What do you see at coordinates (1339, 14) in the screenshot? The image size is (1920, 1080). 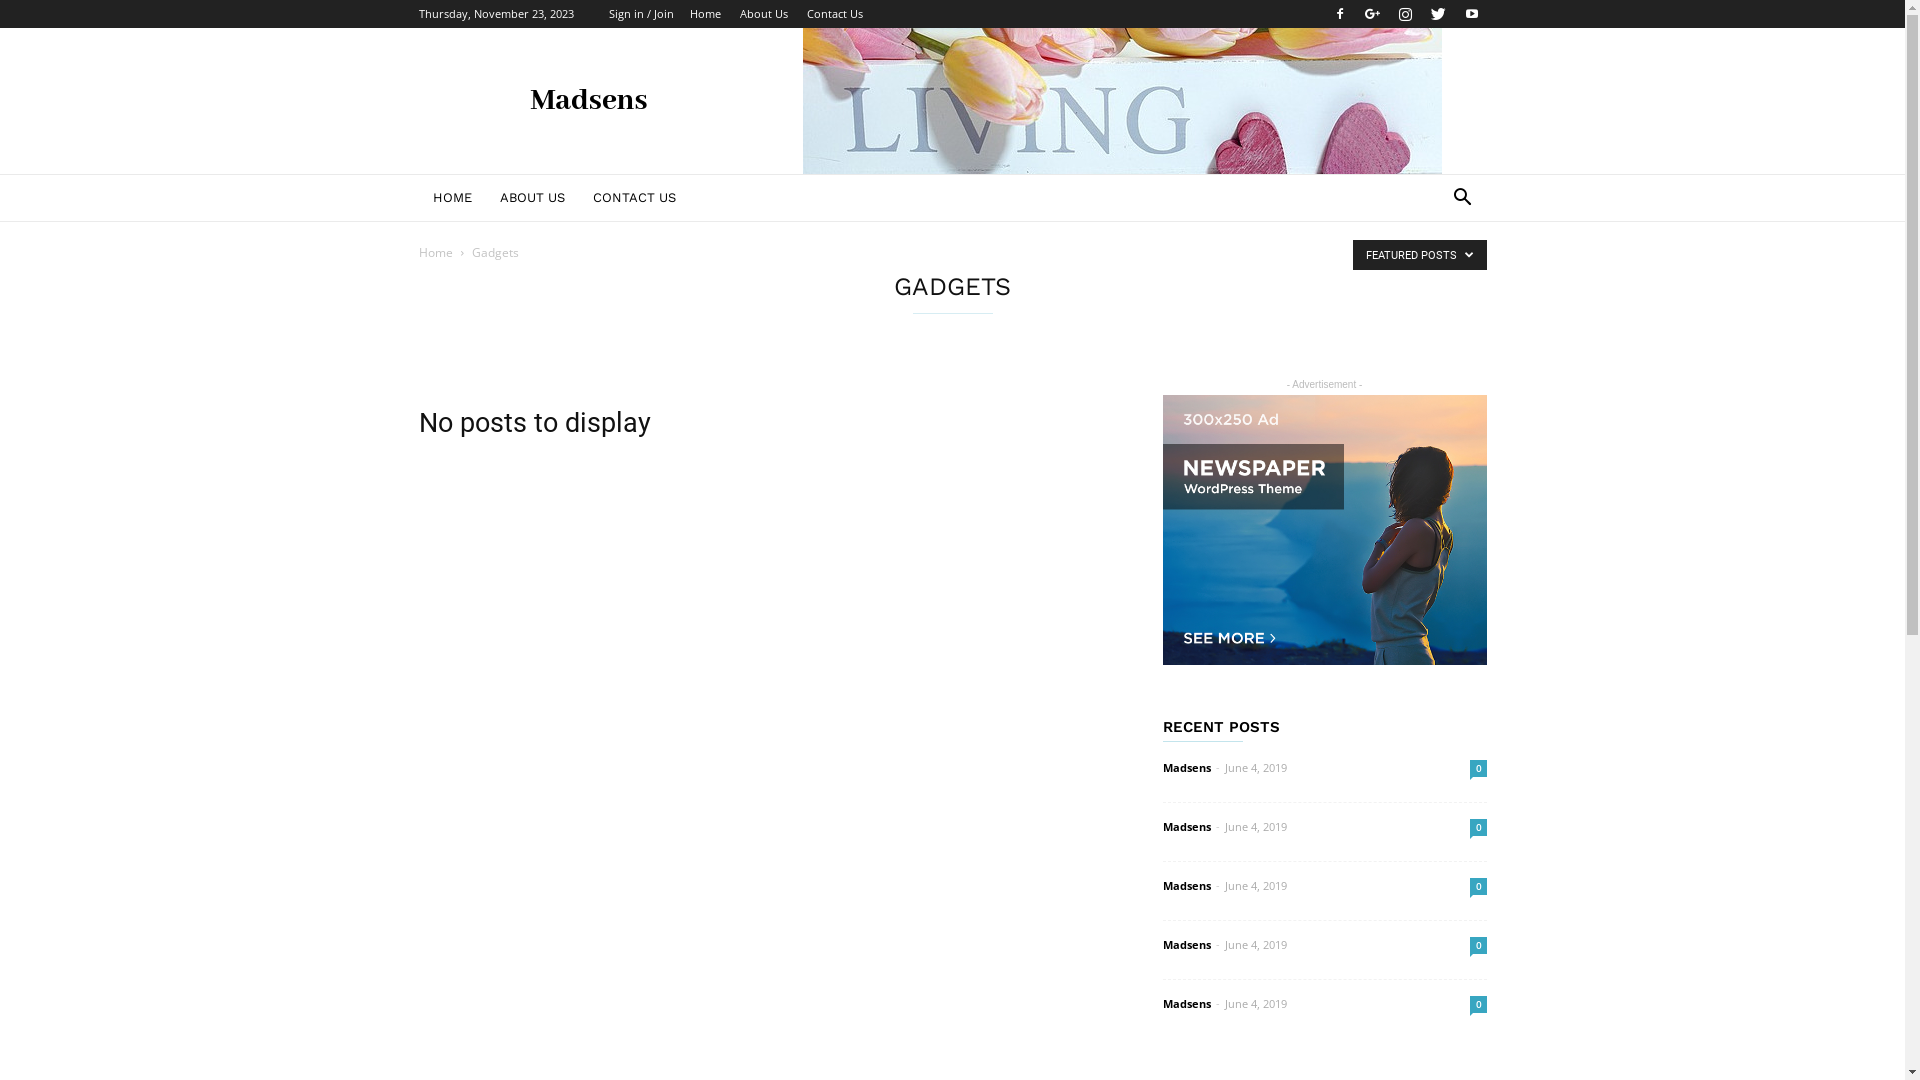 I see `Facebook` at bounding box center [1339, 14].